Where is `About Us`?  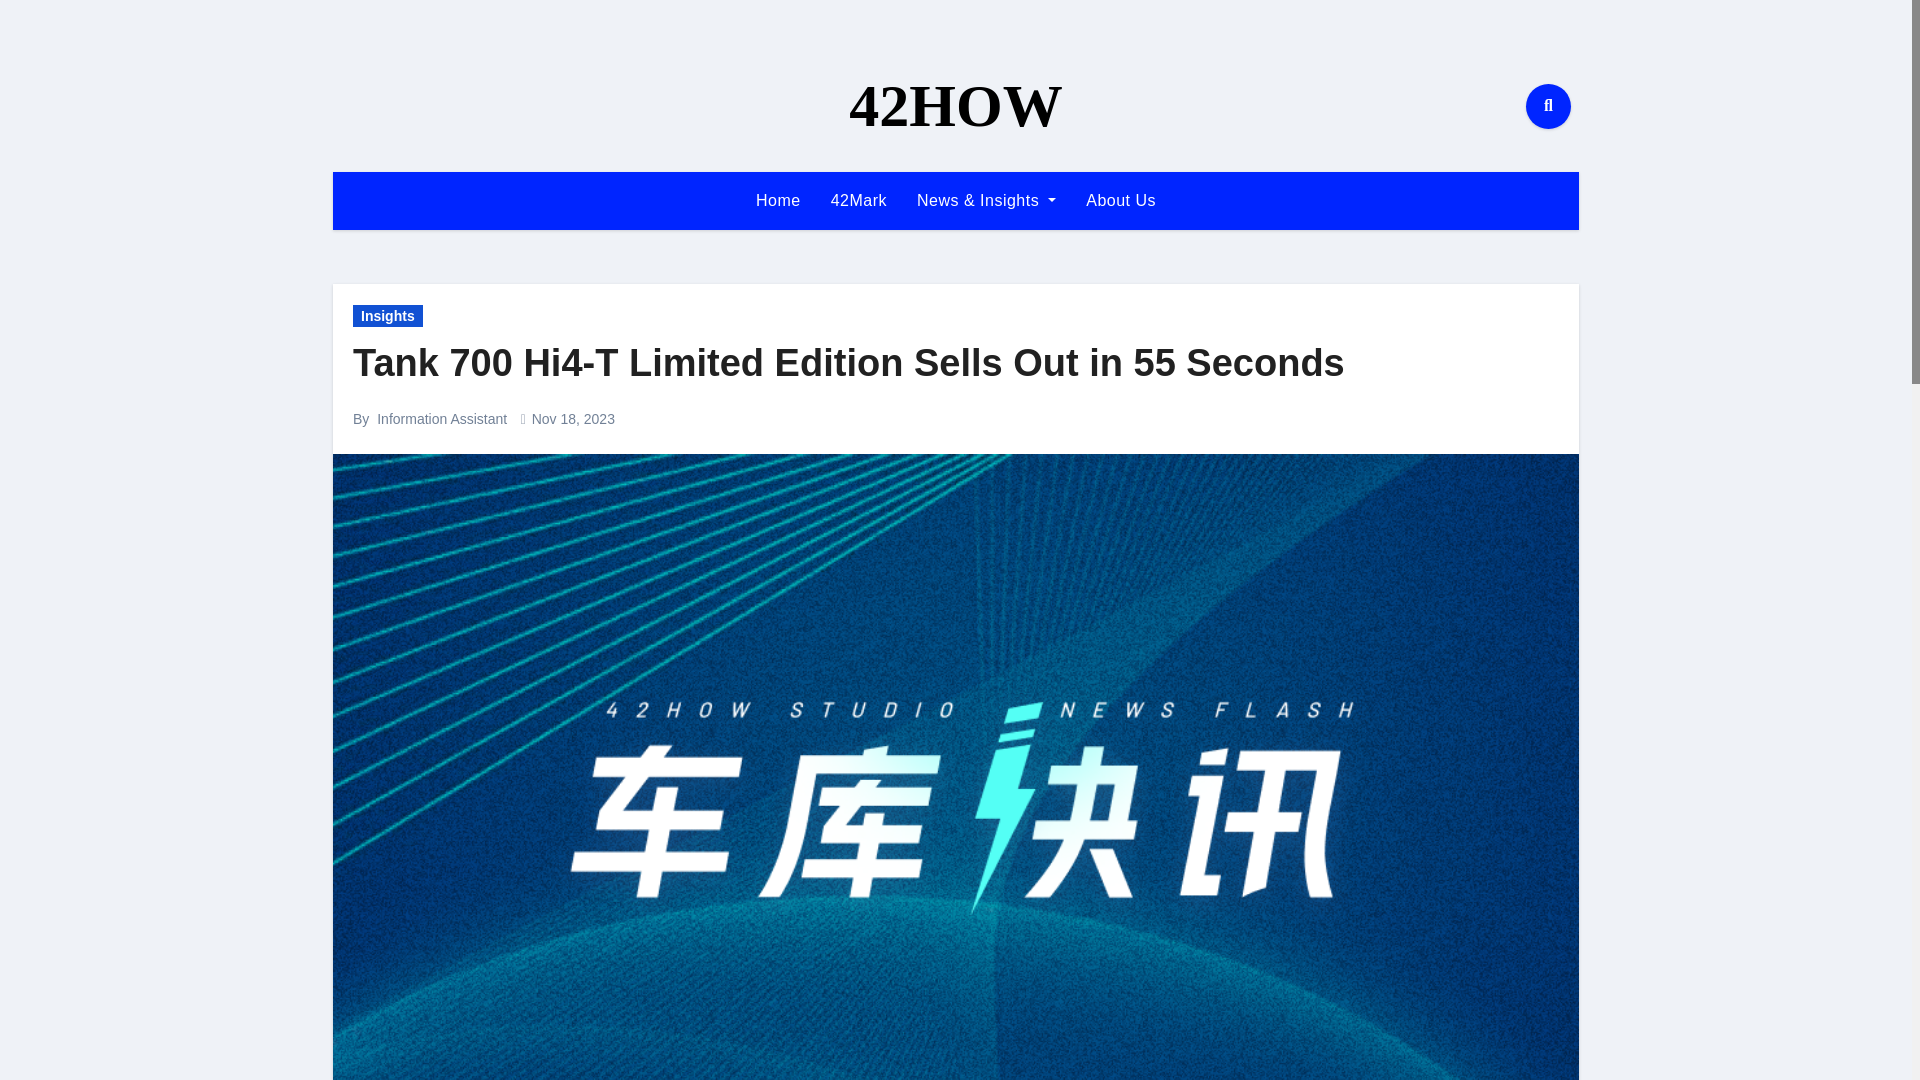
About Us is located at coordinates (1121, 200).